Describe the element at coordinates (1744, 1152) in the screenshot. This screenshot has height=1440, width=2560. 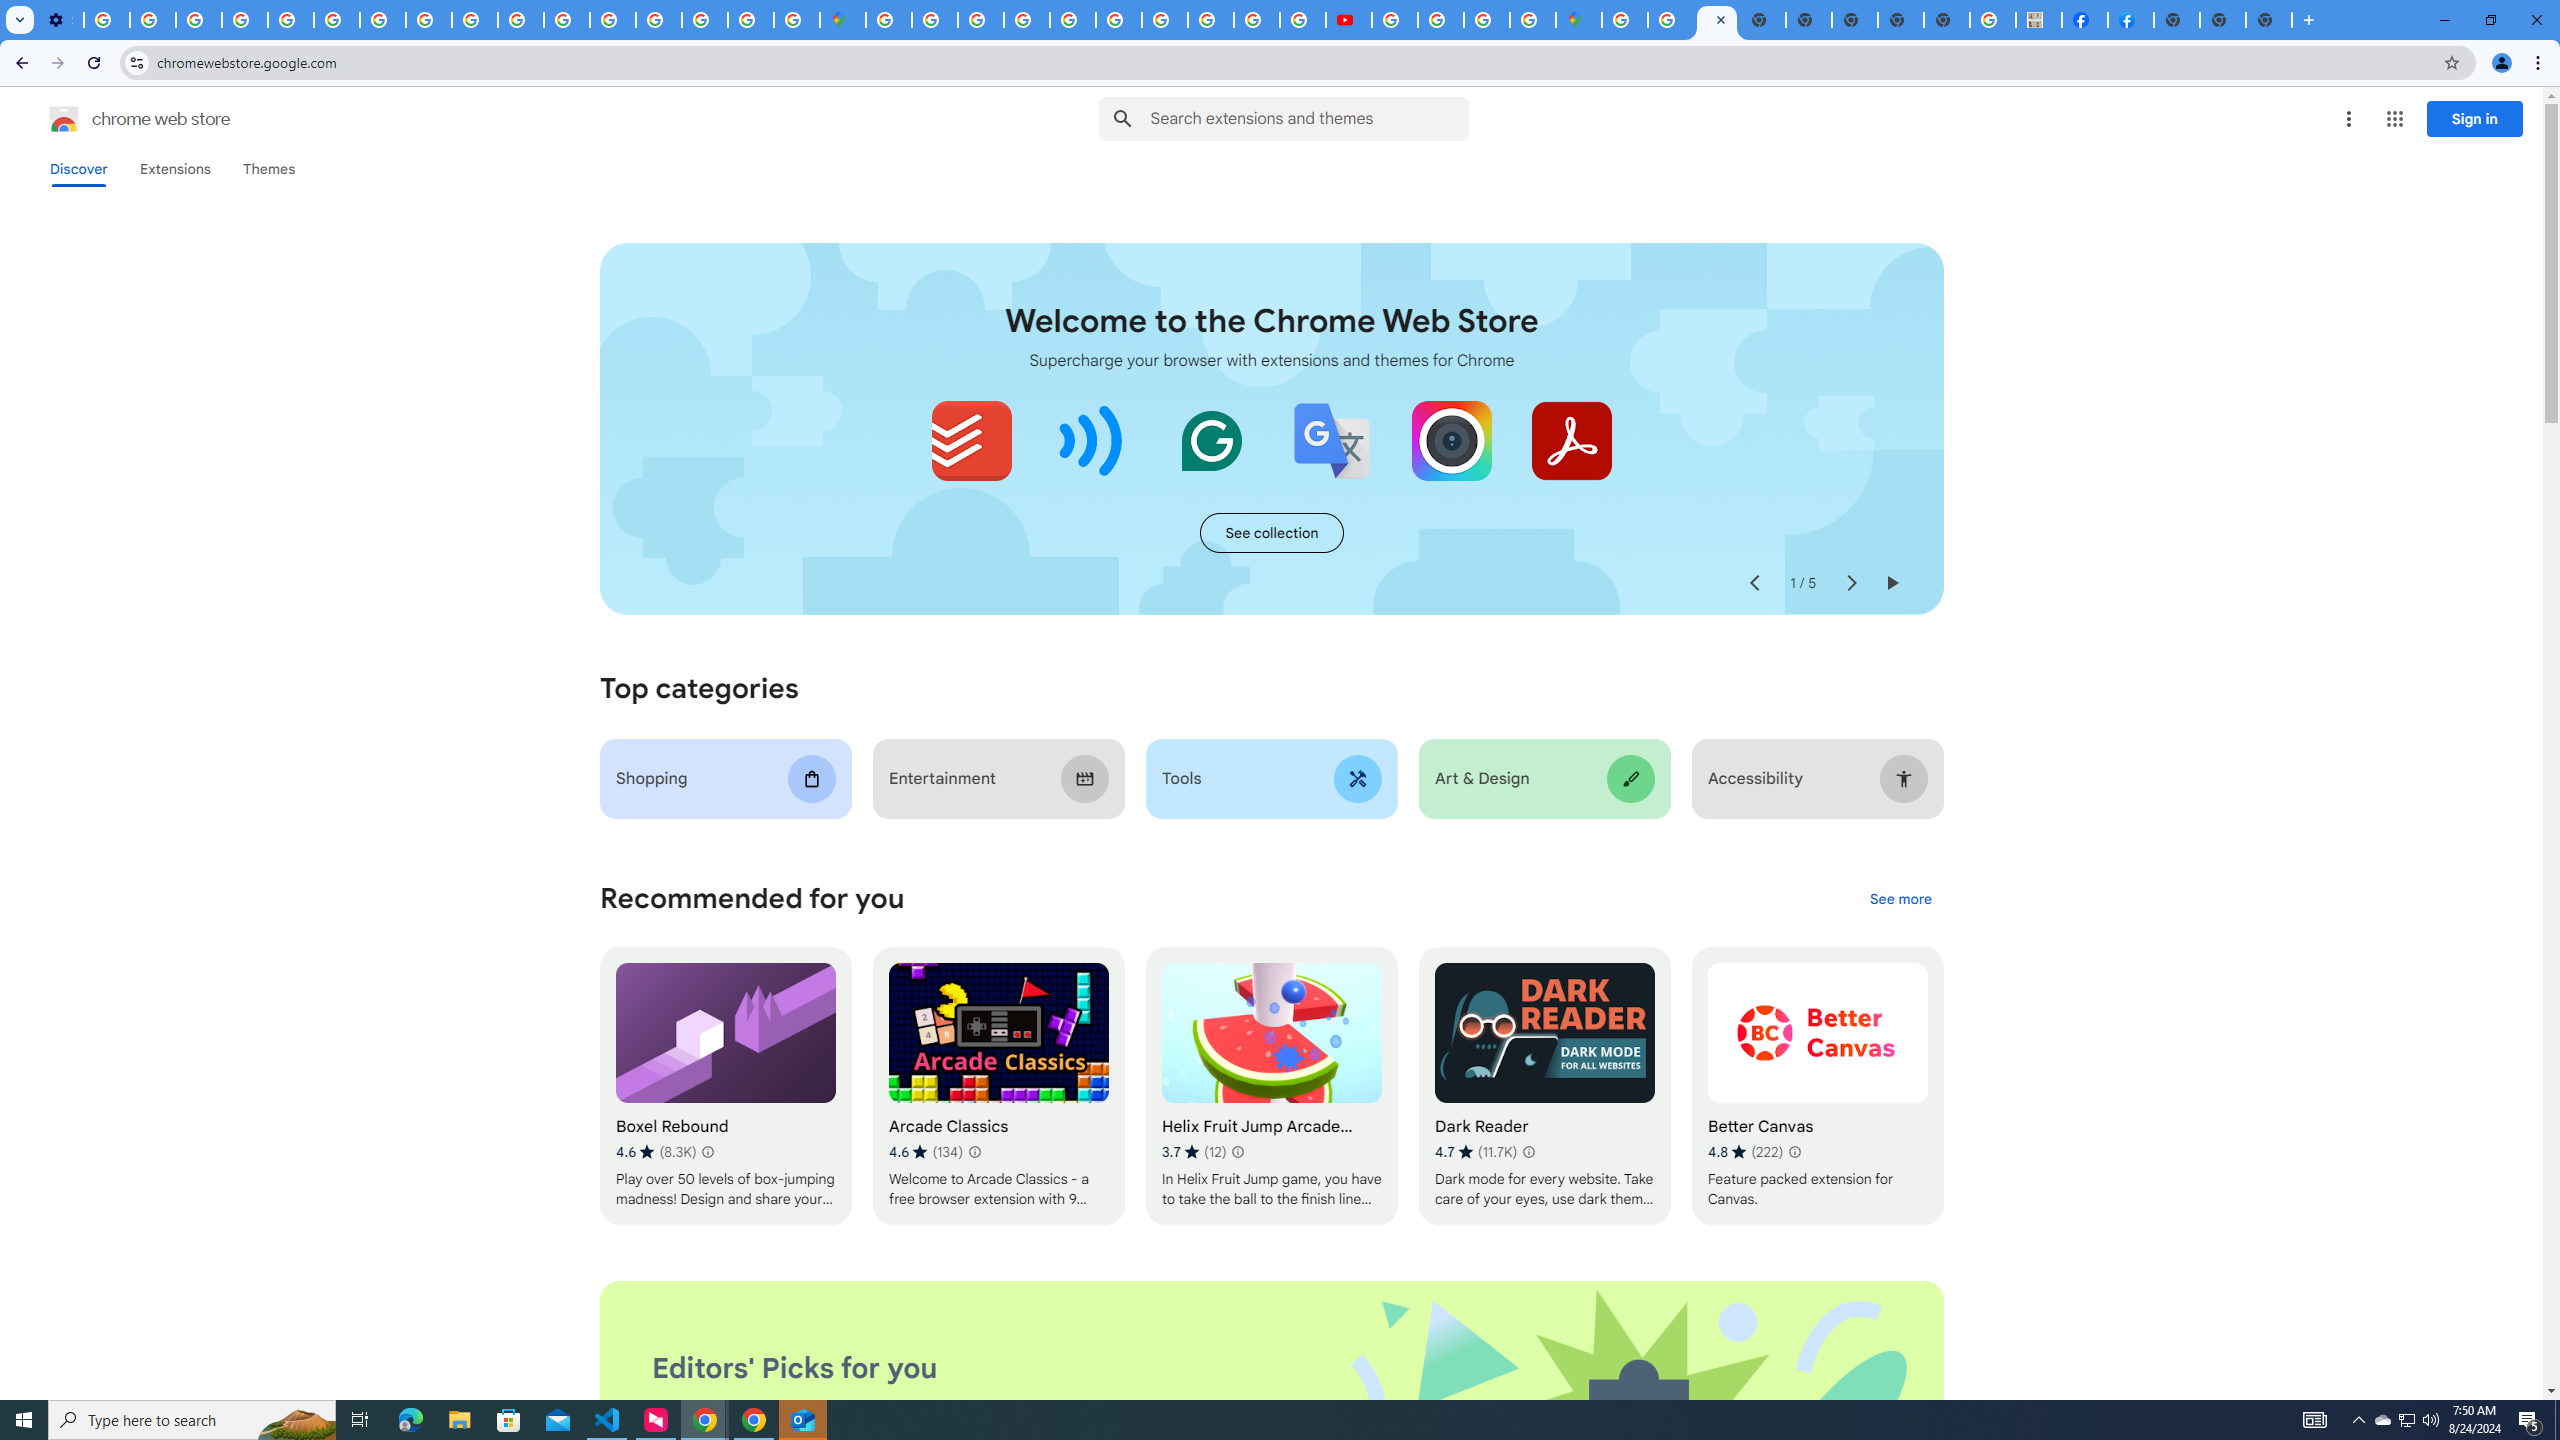
I see `Average rating 4.8 out of 5 stars. 222 ratings.` at that location.